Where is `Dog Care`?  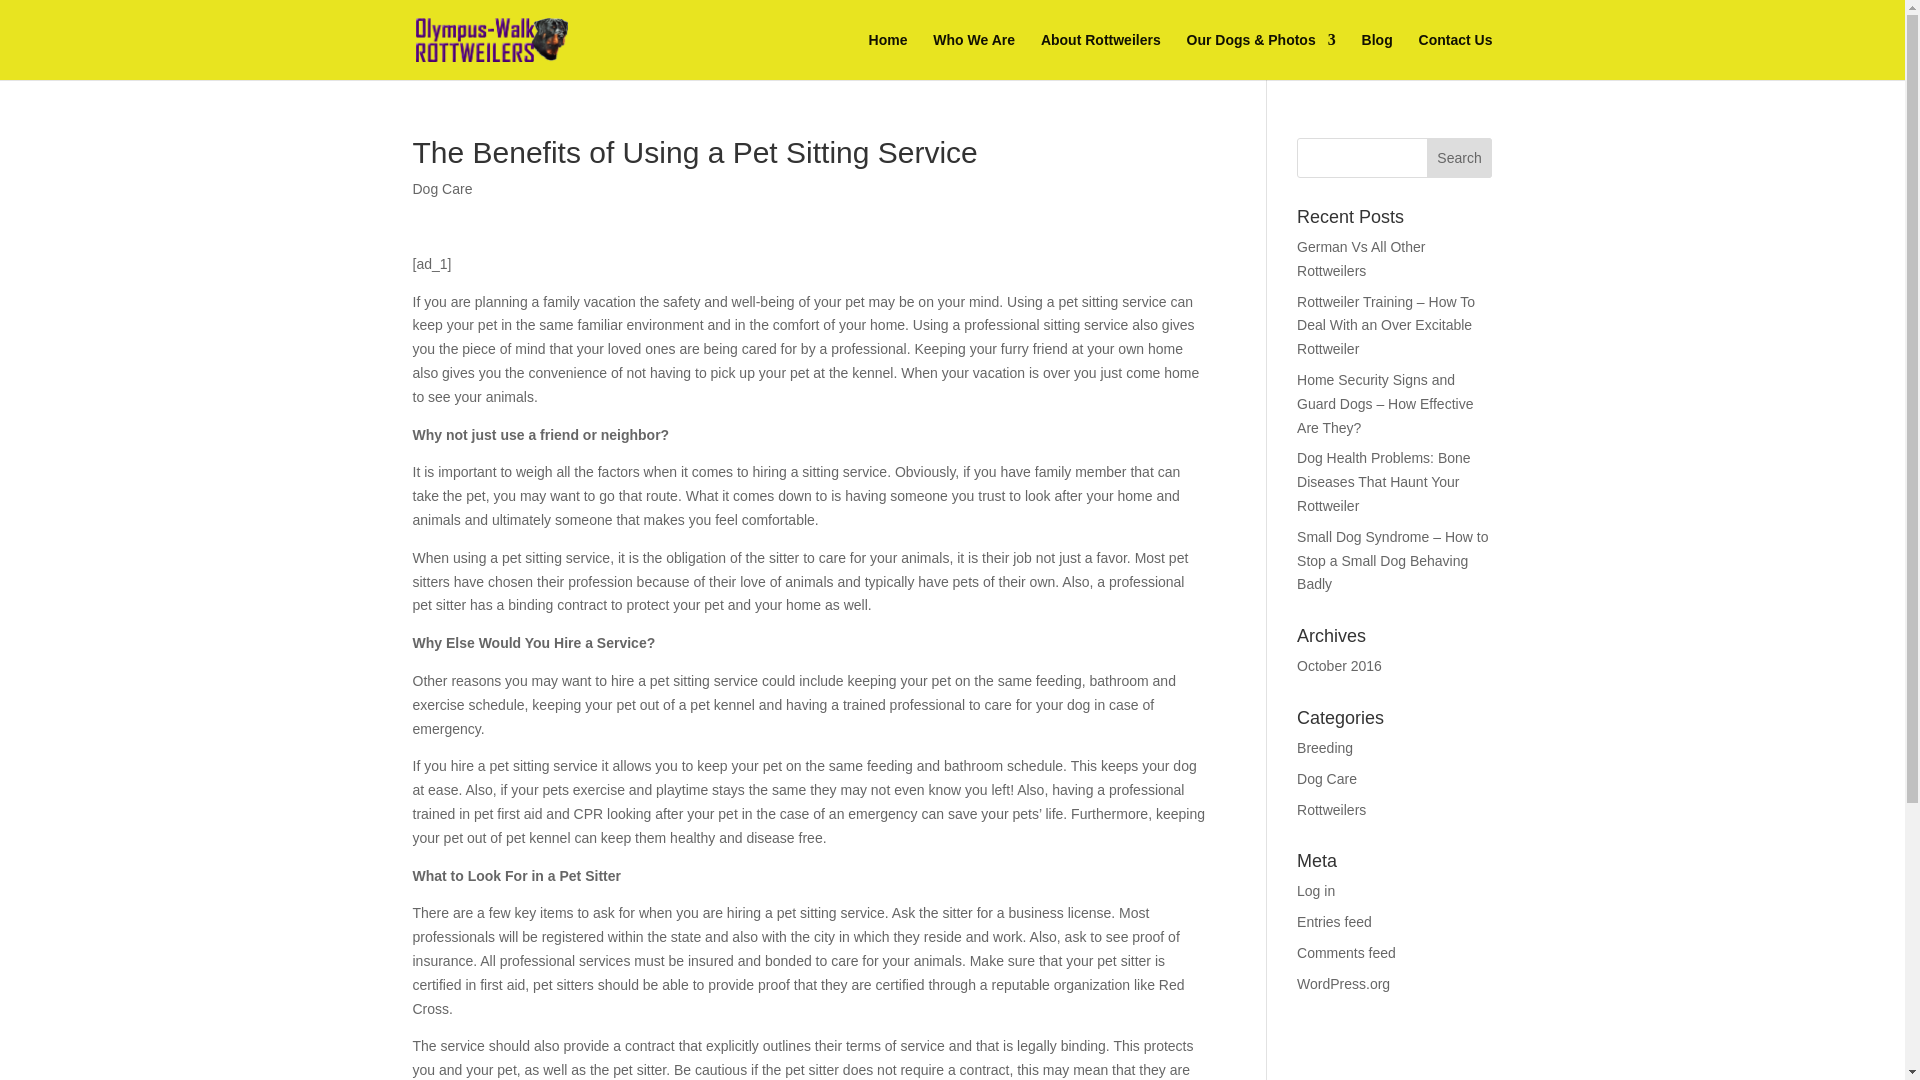 Dog Care is located at coordinates (442, 188).